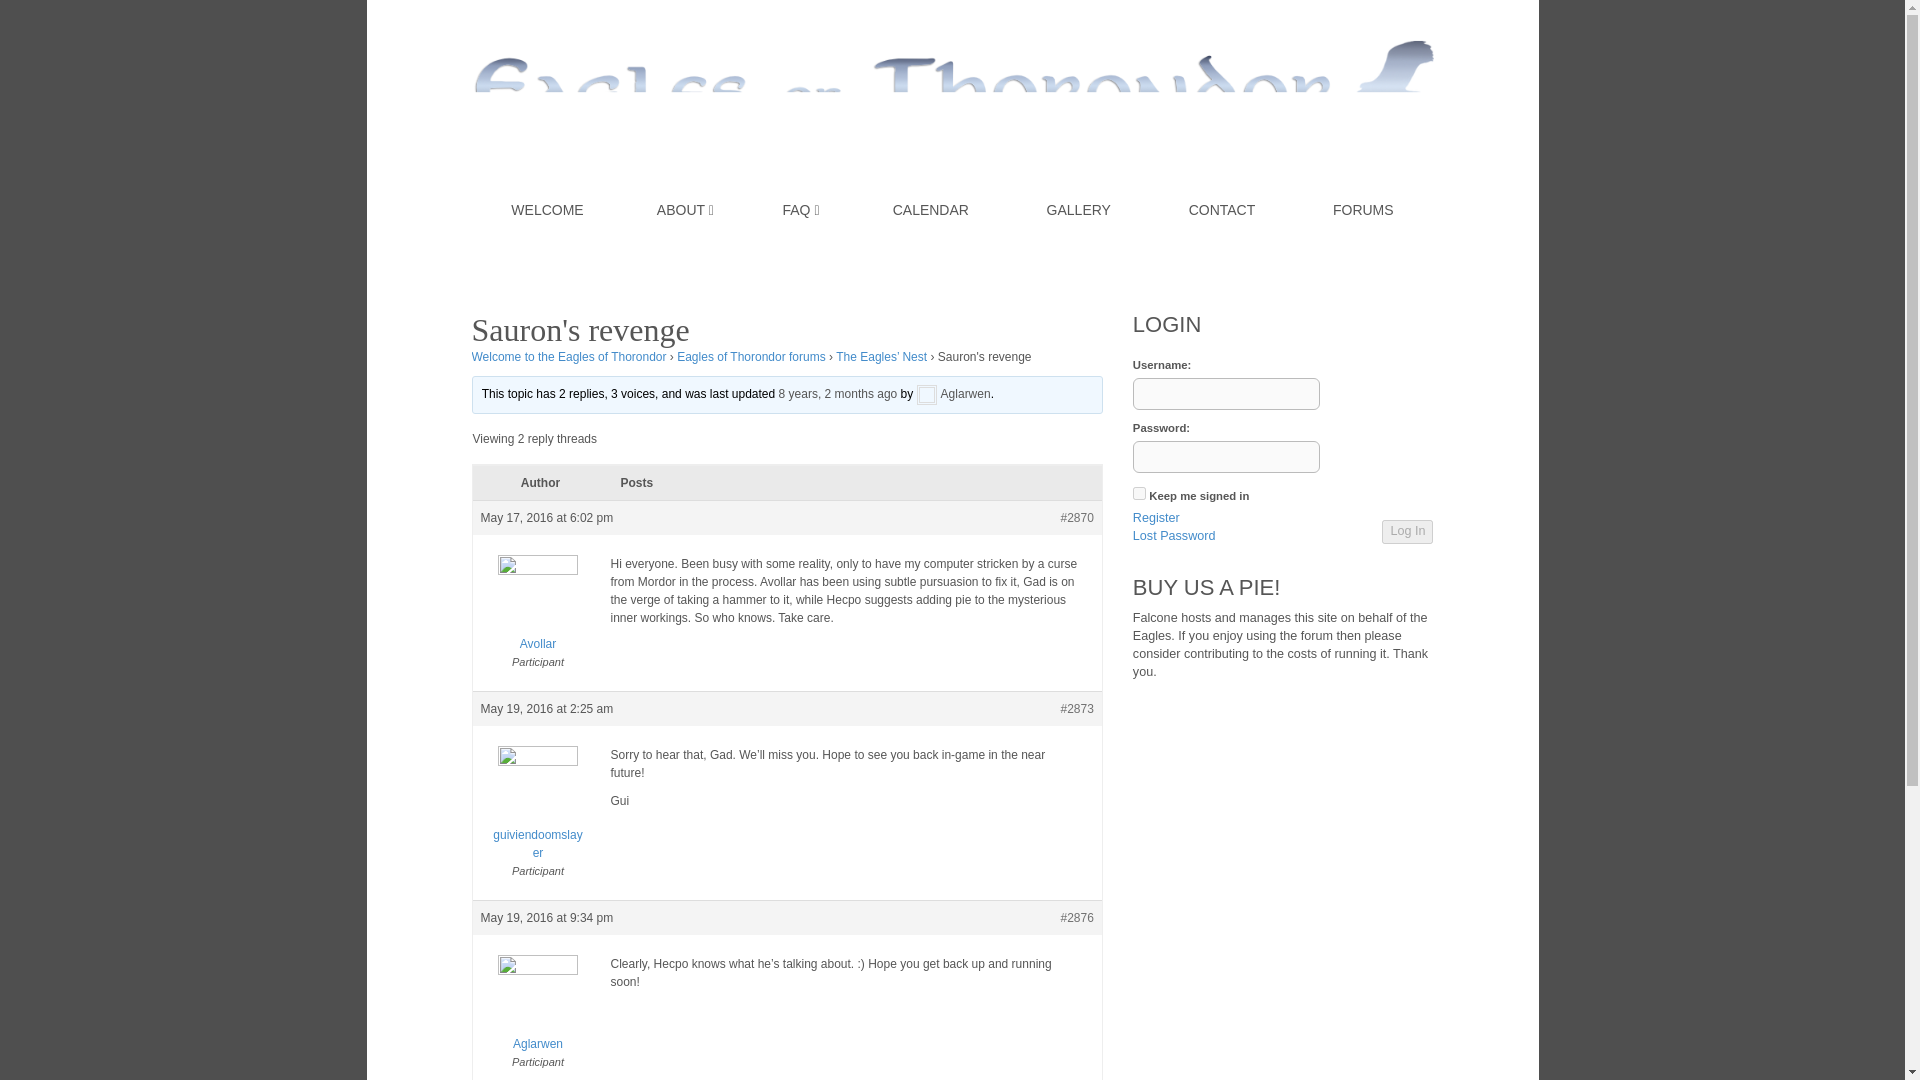  I want to click on Avollar, so click(538, 617).